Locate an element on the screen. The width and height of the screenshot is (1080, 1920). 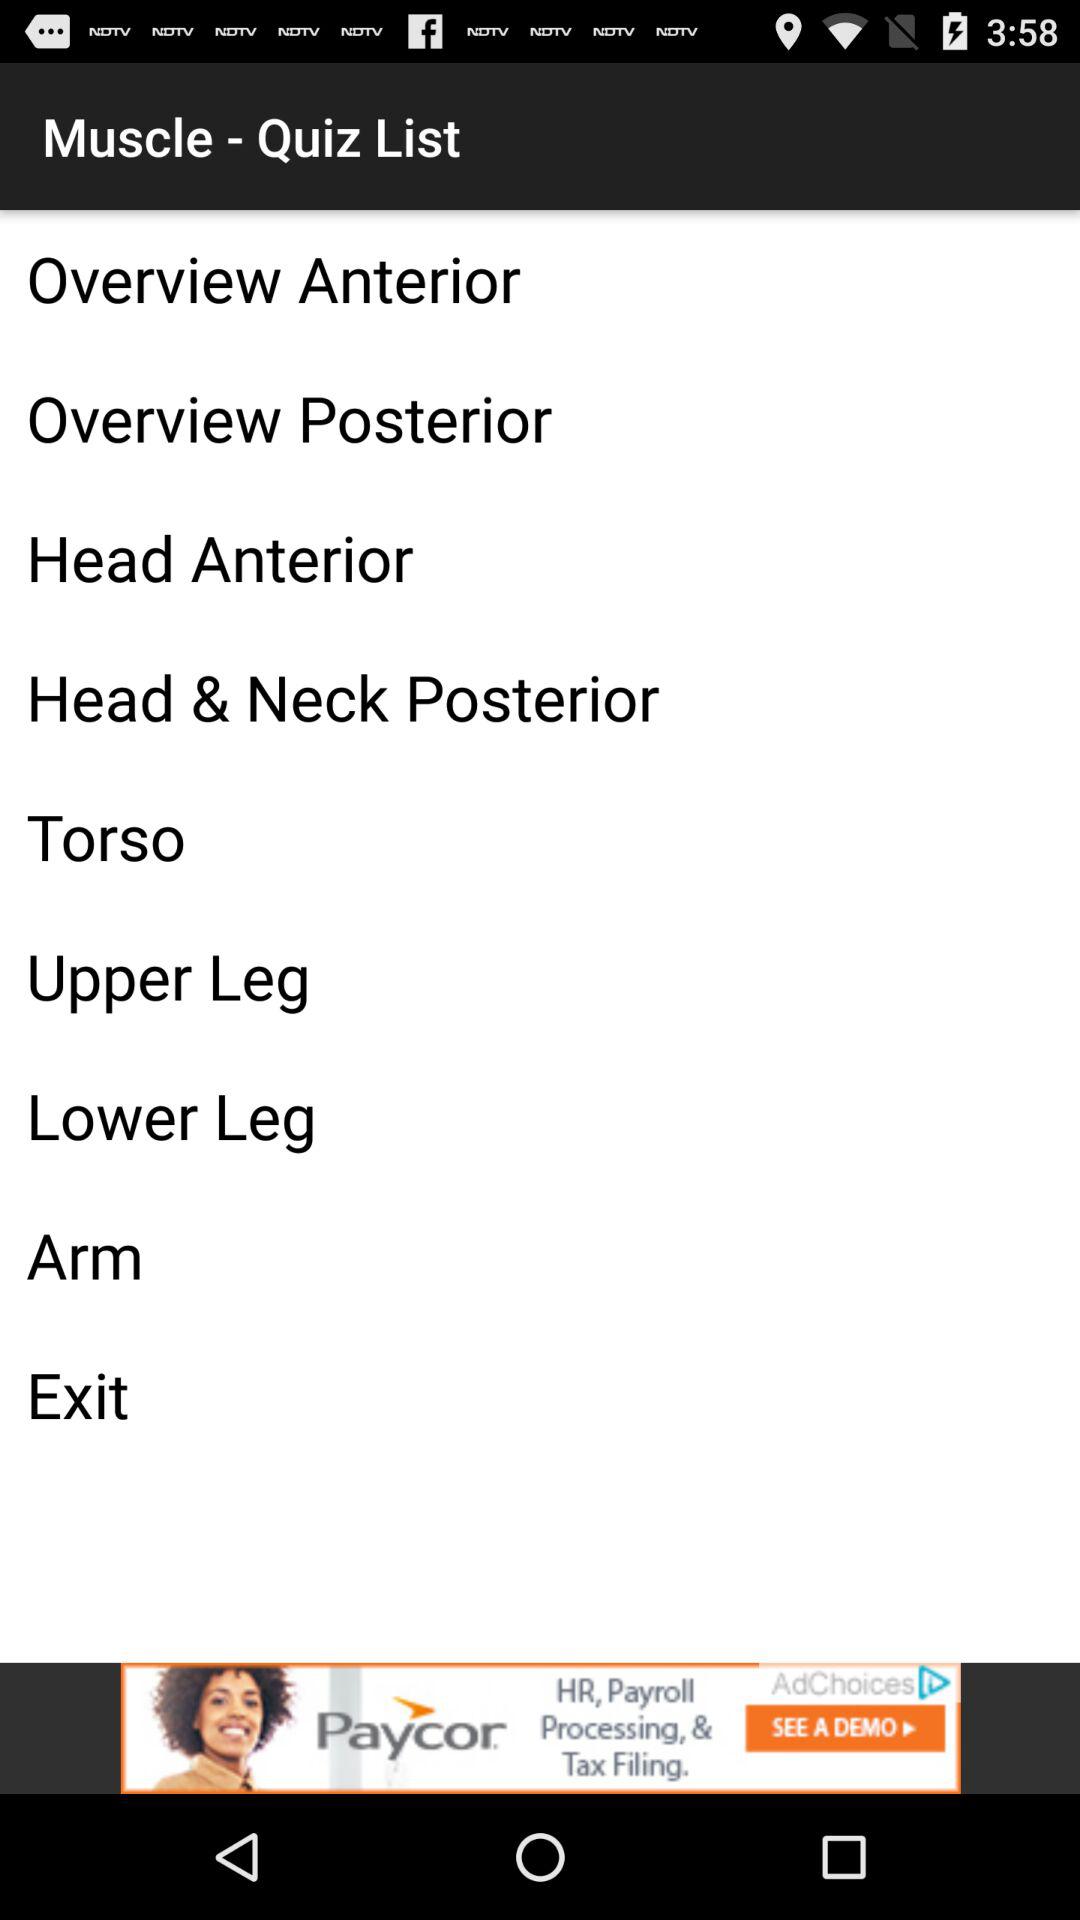
advertisement banner would take off site is located at coordinates (540, 1728).